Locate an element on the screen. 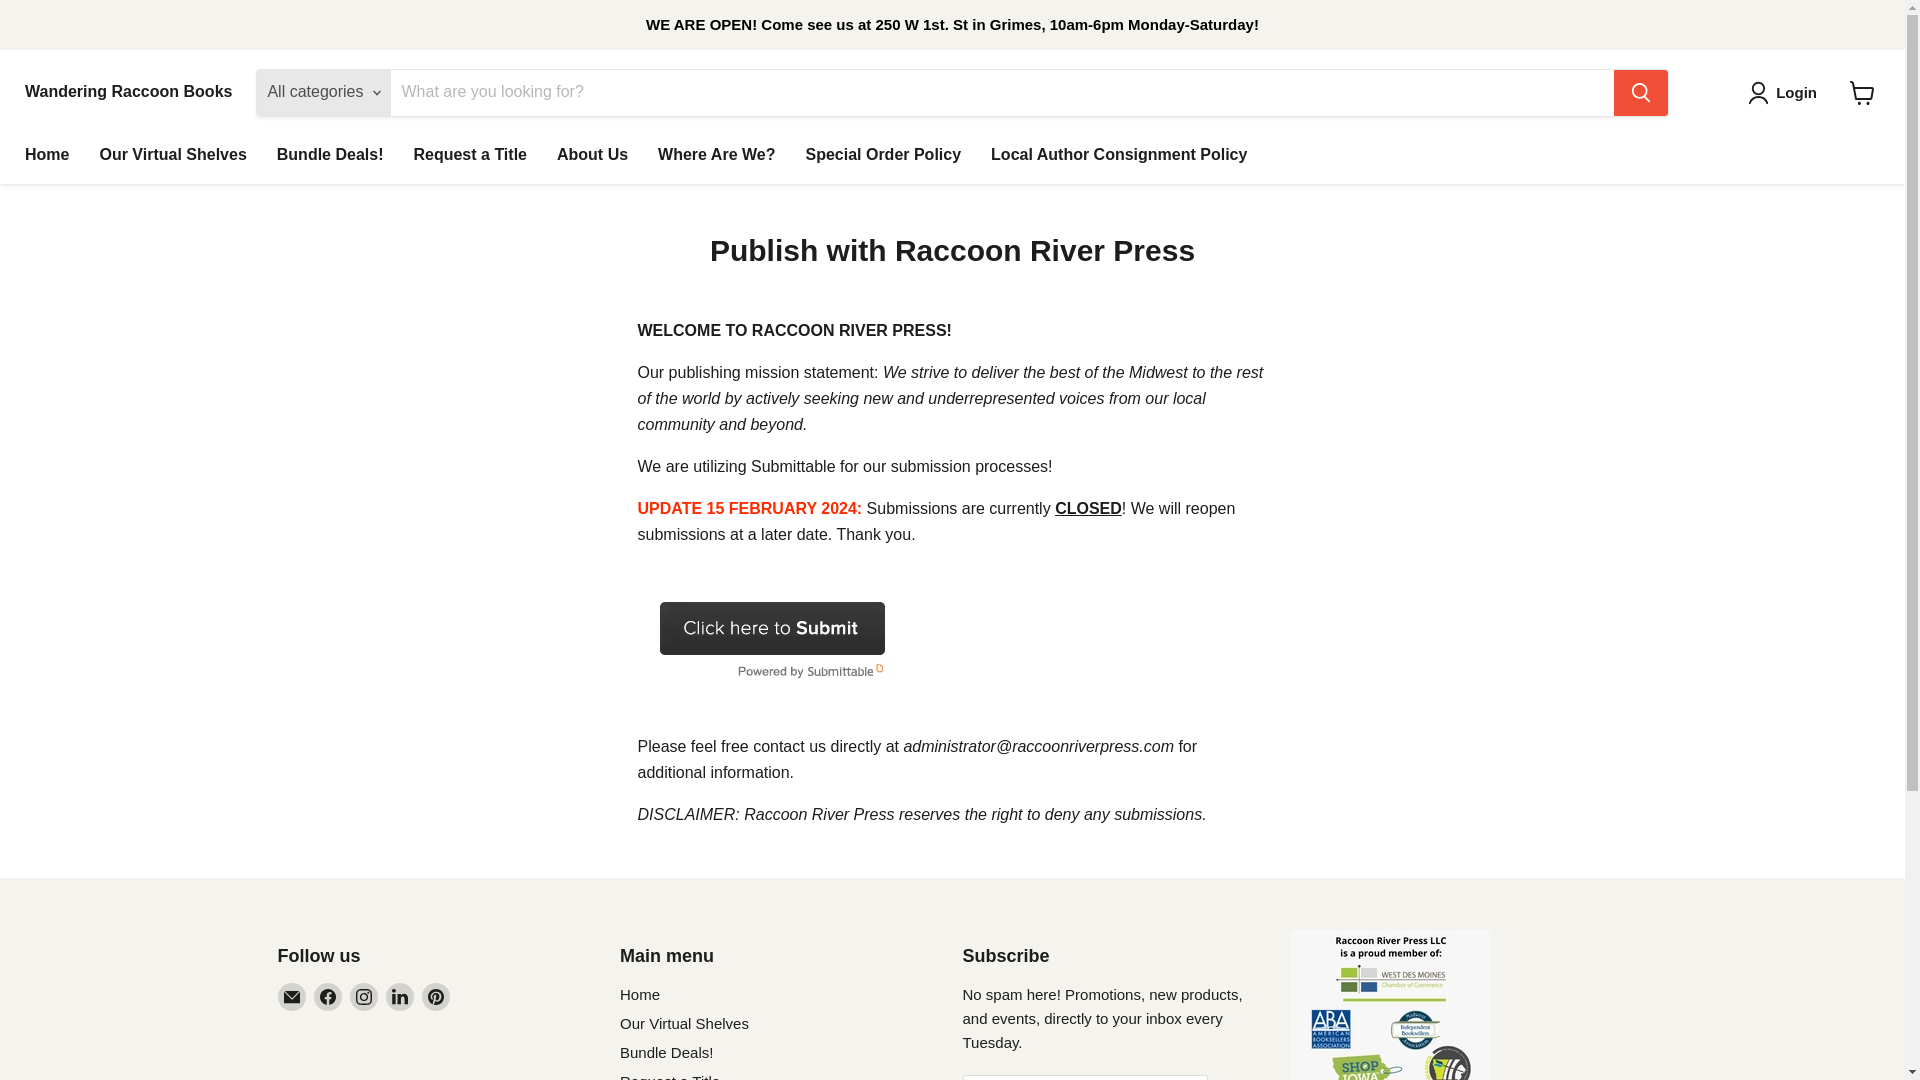  View cart is located at coordinates (1862, 92).